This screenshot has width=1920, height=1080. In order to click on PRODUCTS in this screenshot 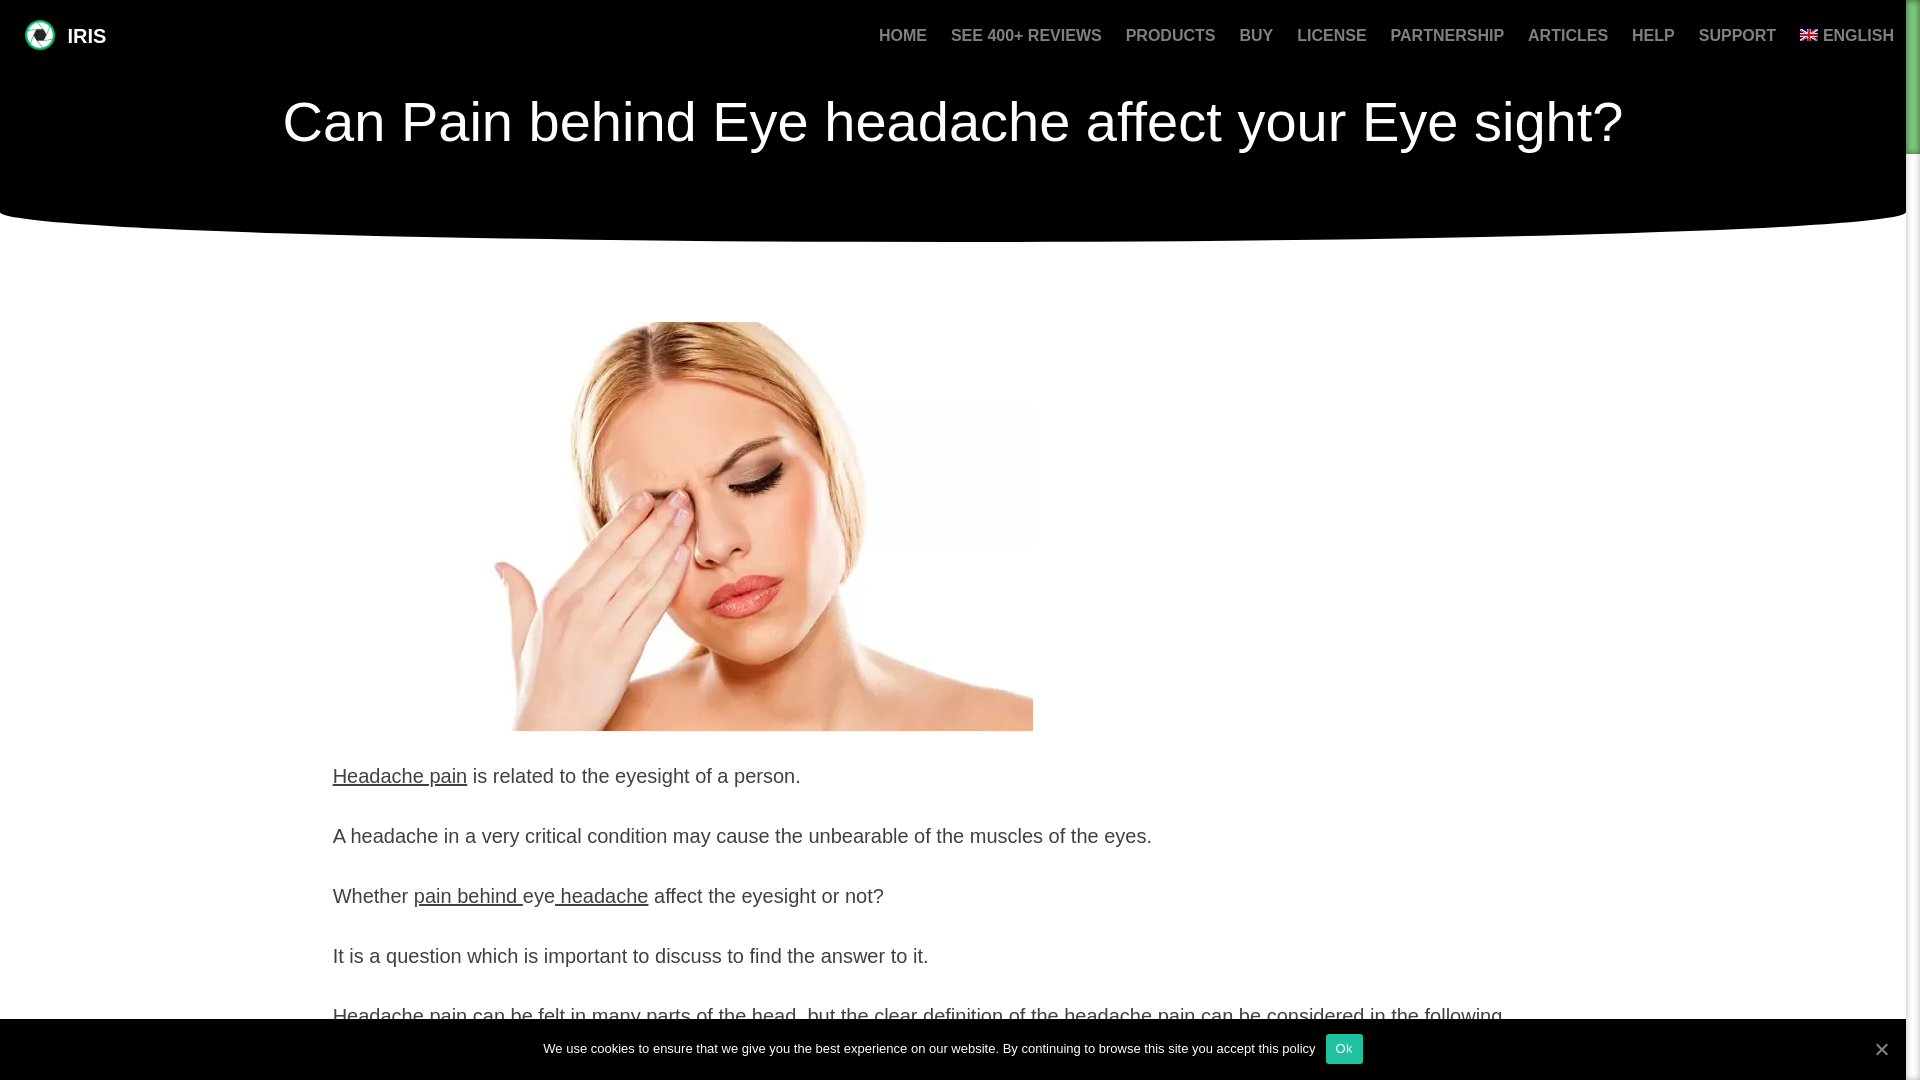, I will do `click(1170, 36)`.